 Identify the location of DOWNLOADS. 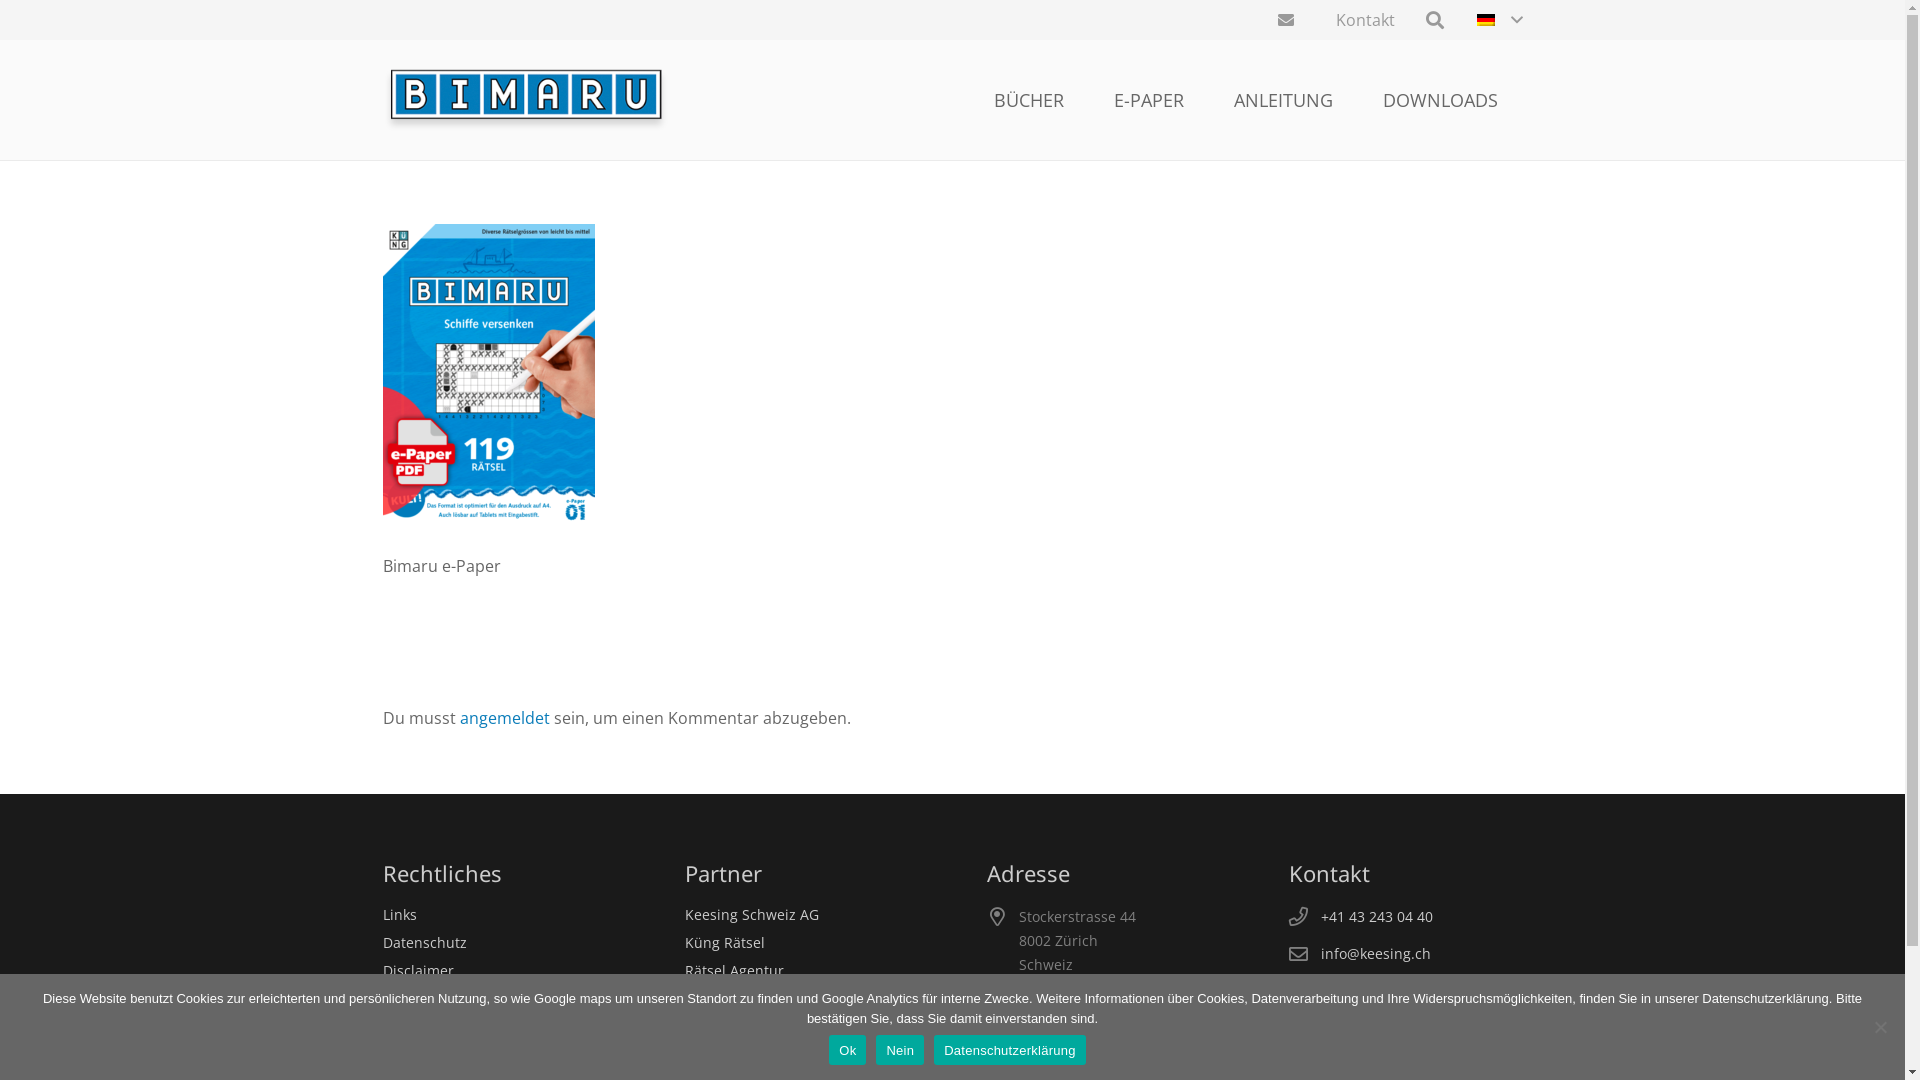
(1440, 100).